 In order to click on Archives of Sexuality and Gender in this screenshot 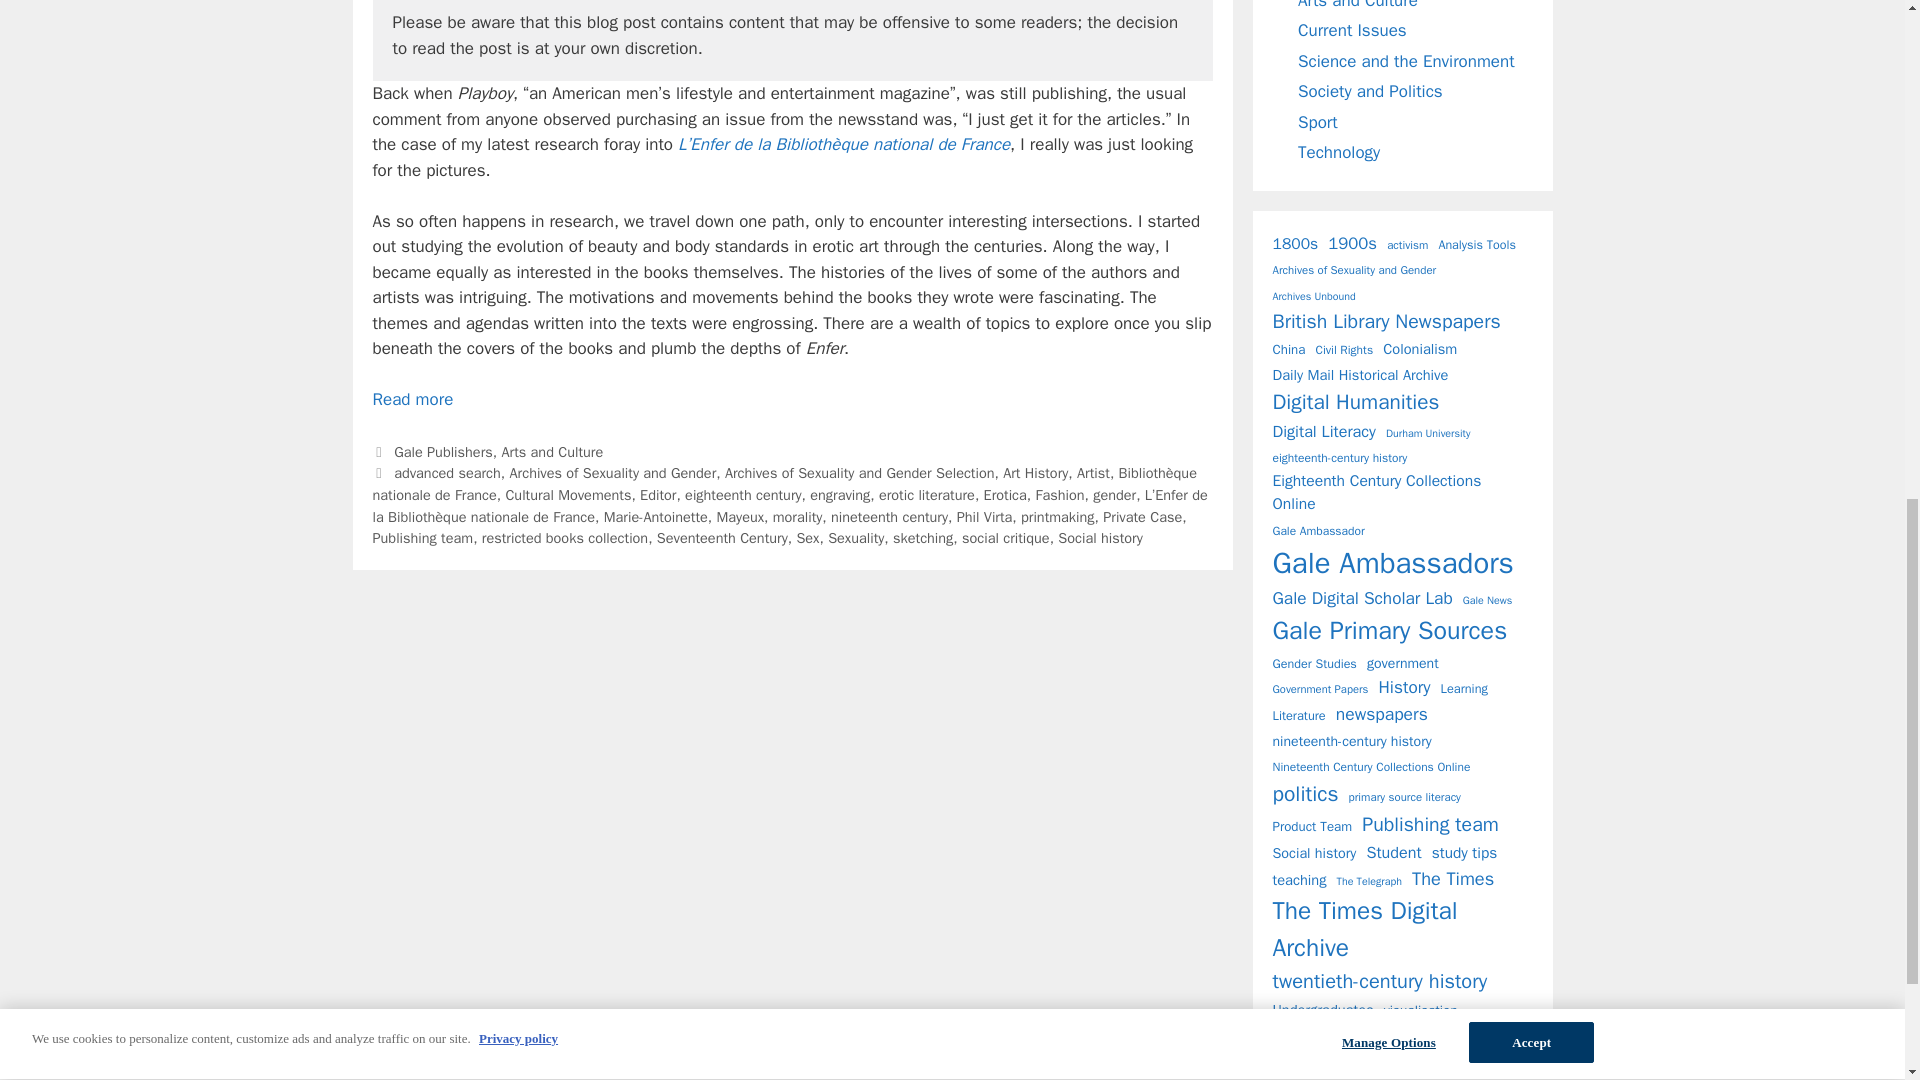, I will do `click(613, 472)`.